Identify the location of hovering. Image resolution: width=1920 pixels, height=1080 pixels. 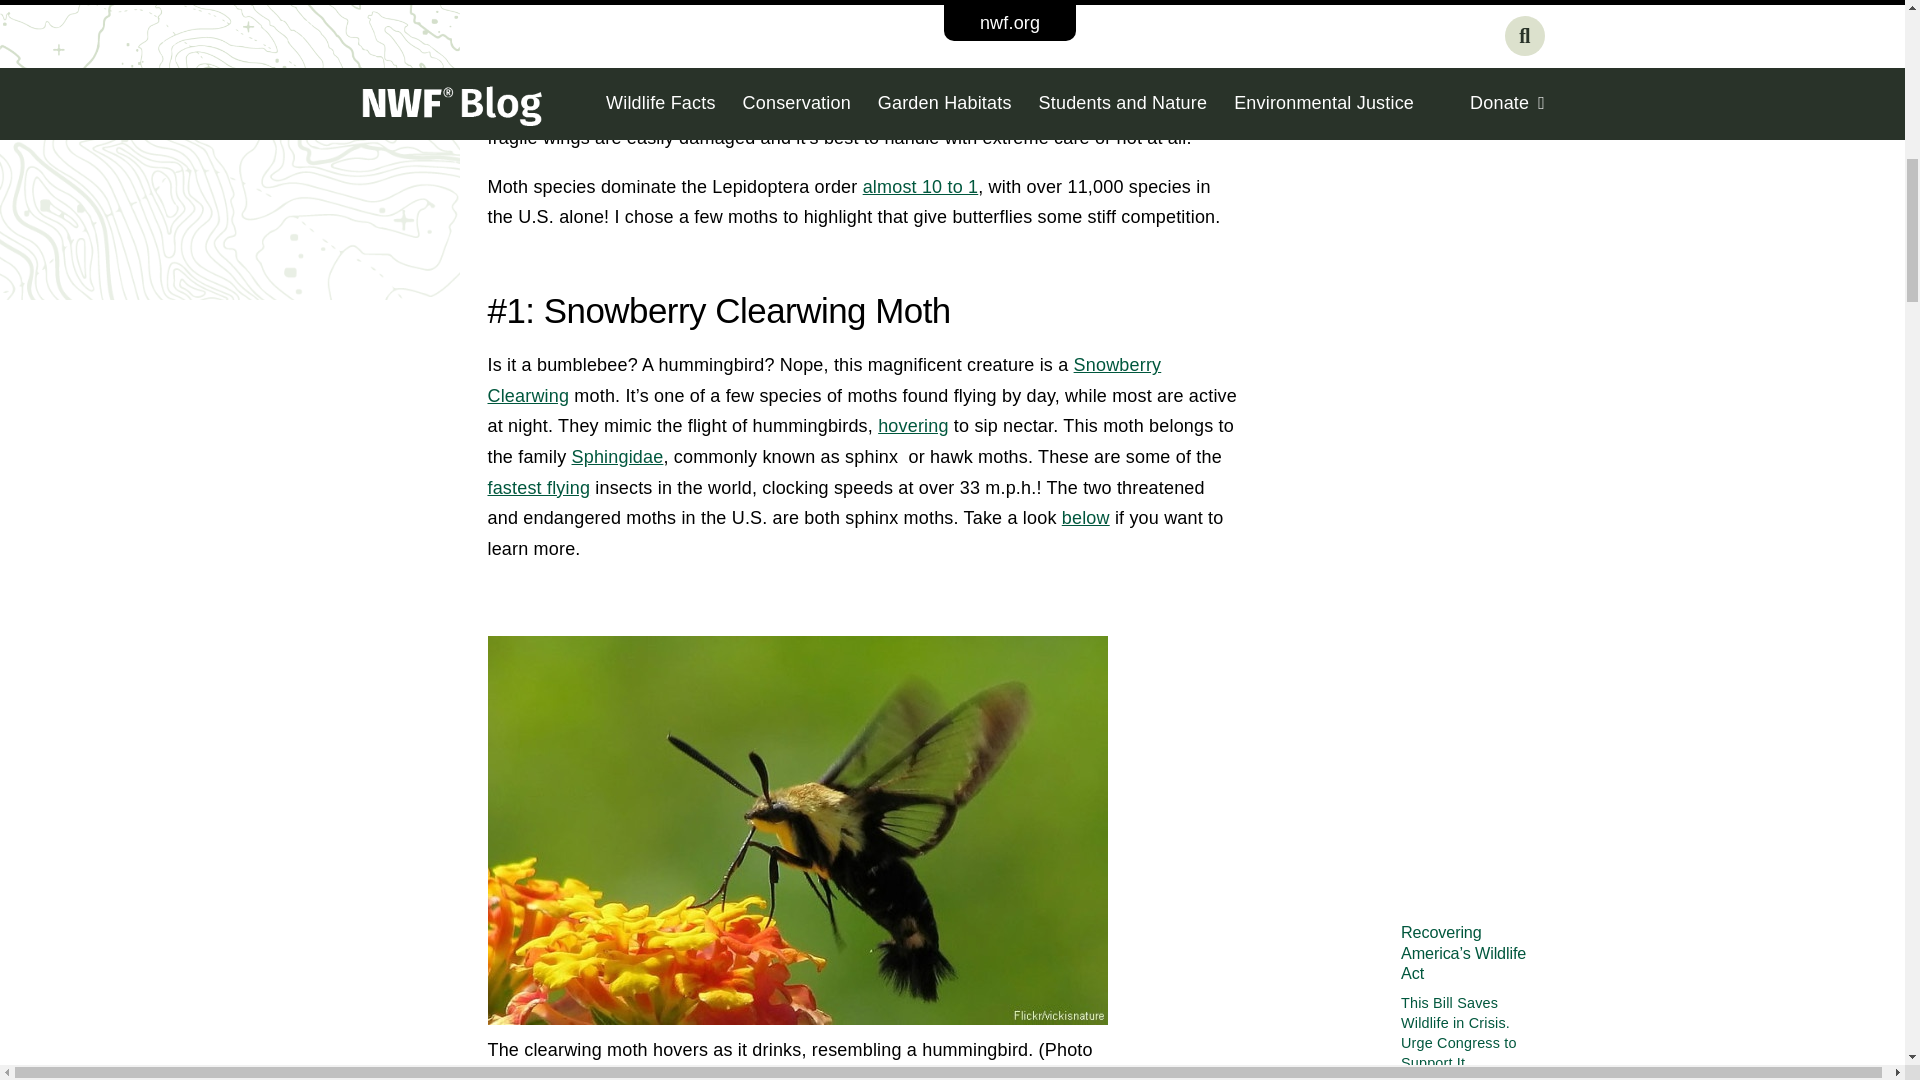
(912, 426).